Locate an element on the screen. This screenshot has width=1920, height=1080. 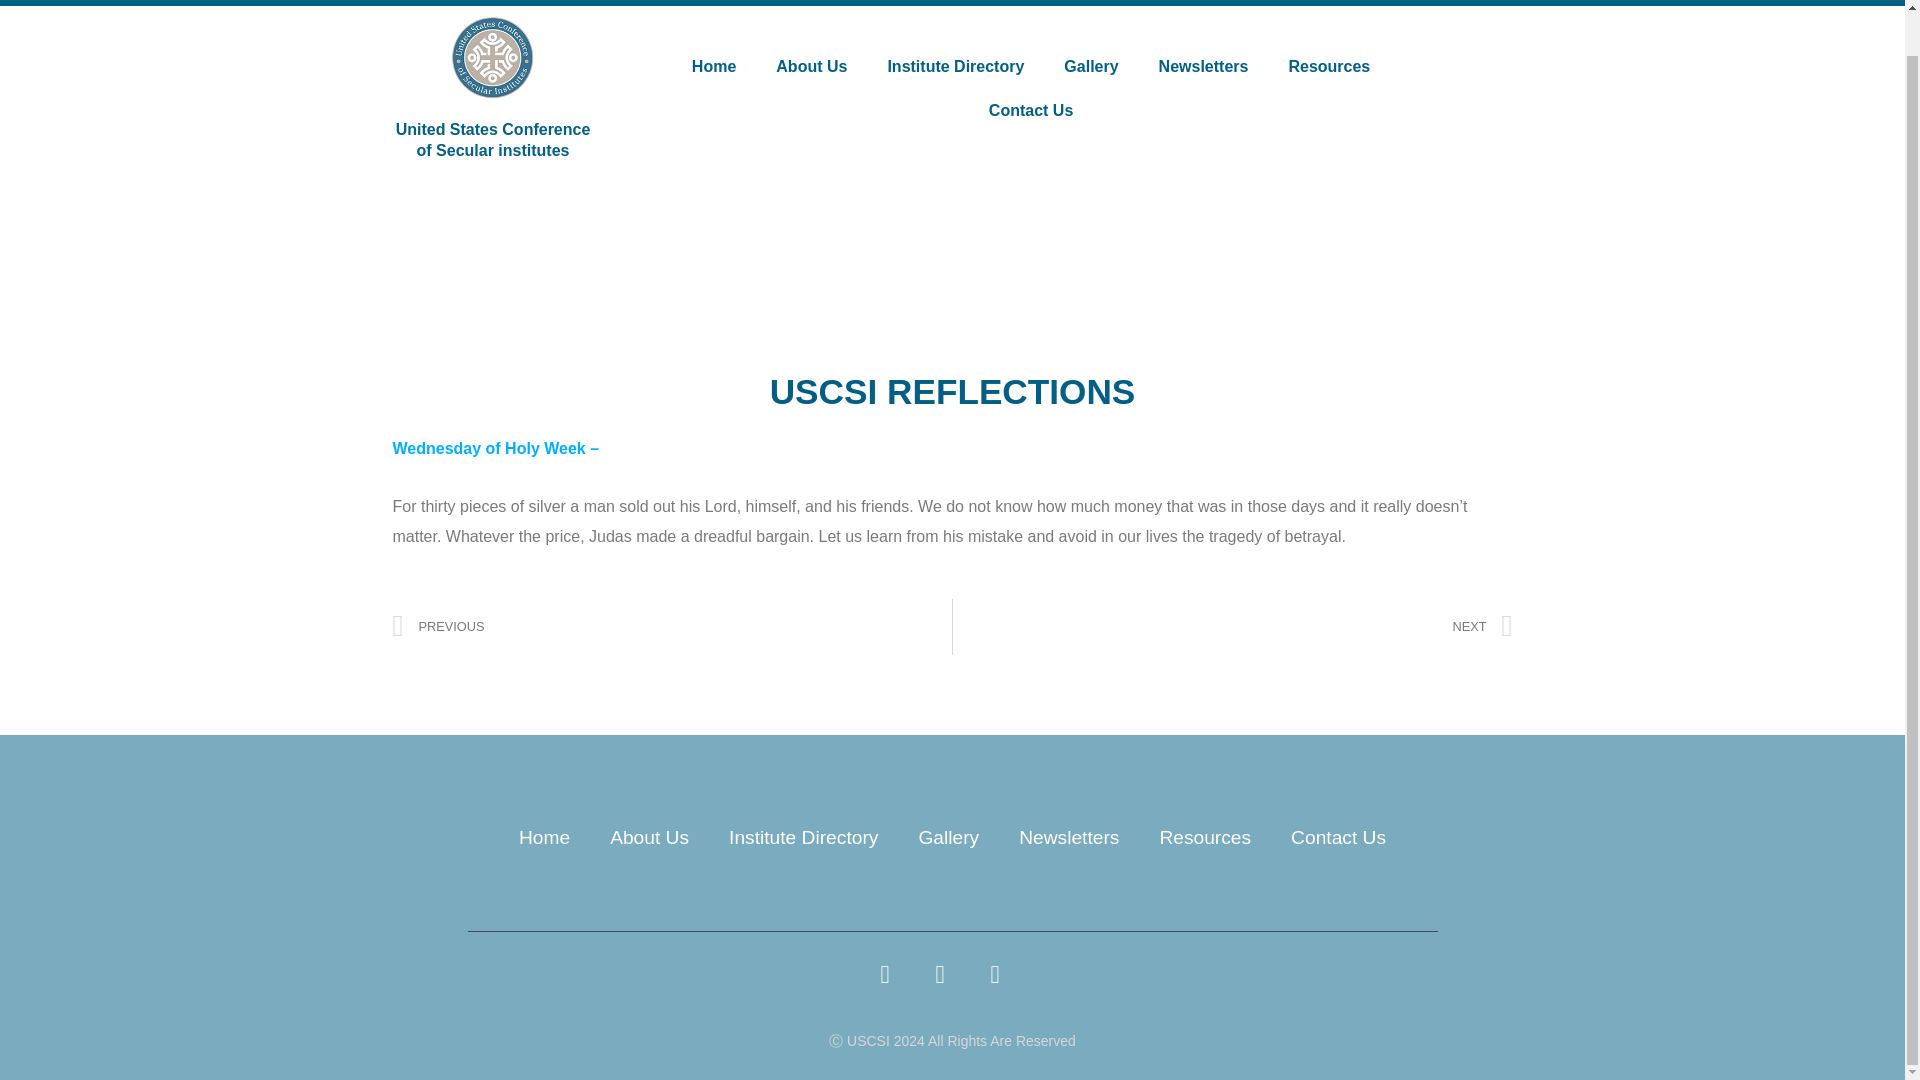
Home is located at coordinates (1232, 626).